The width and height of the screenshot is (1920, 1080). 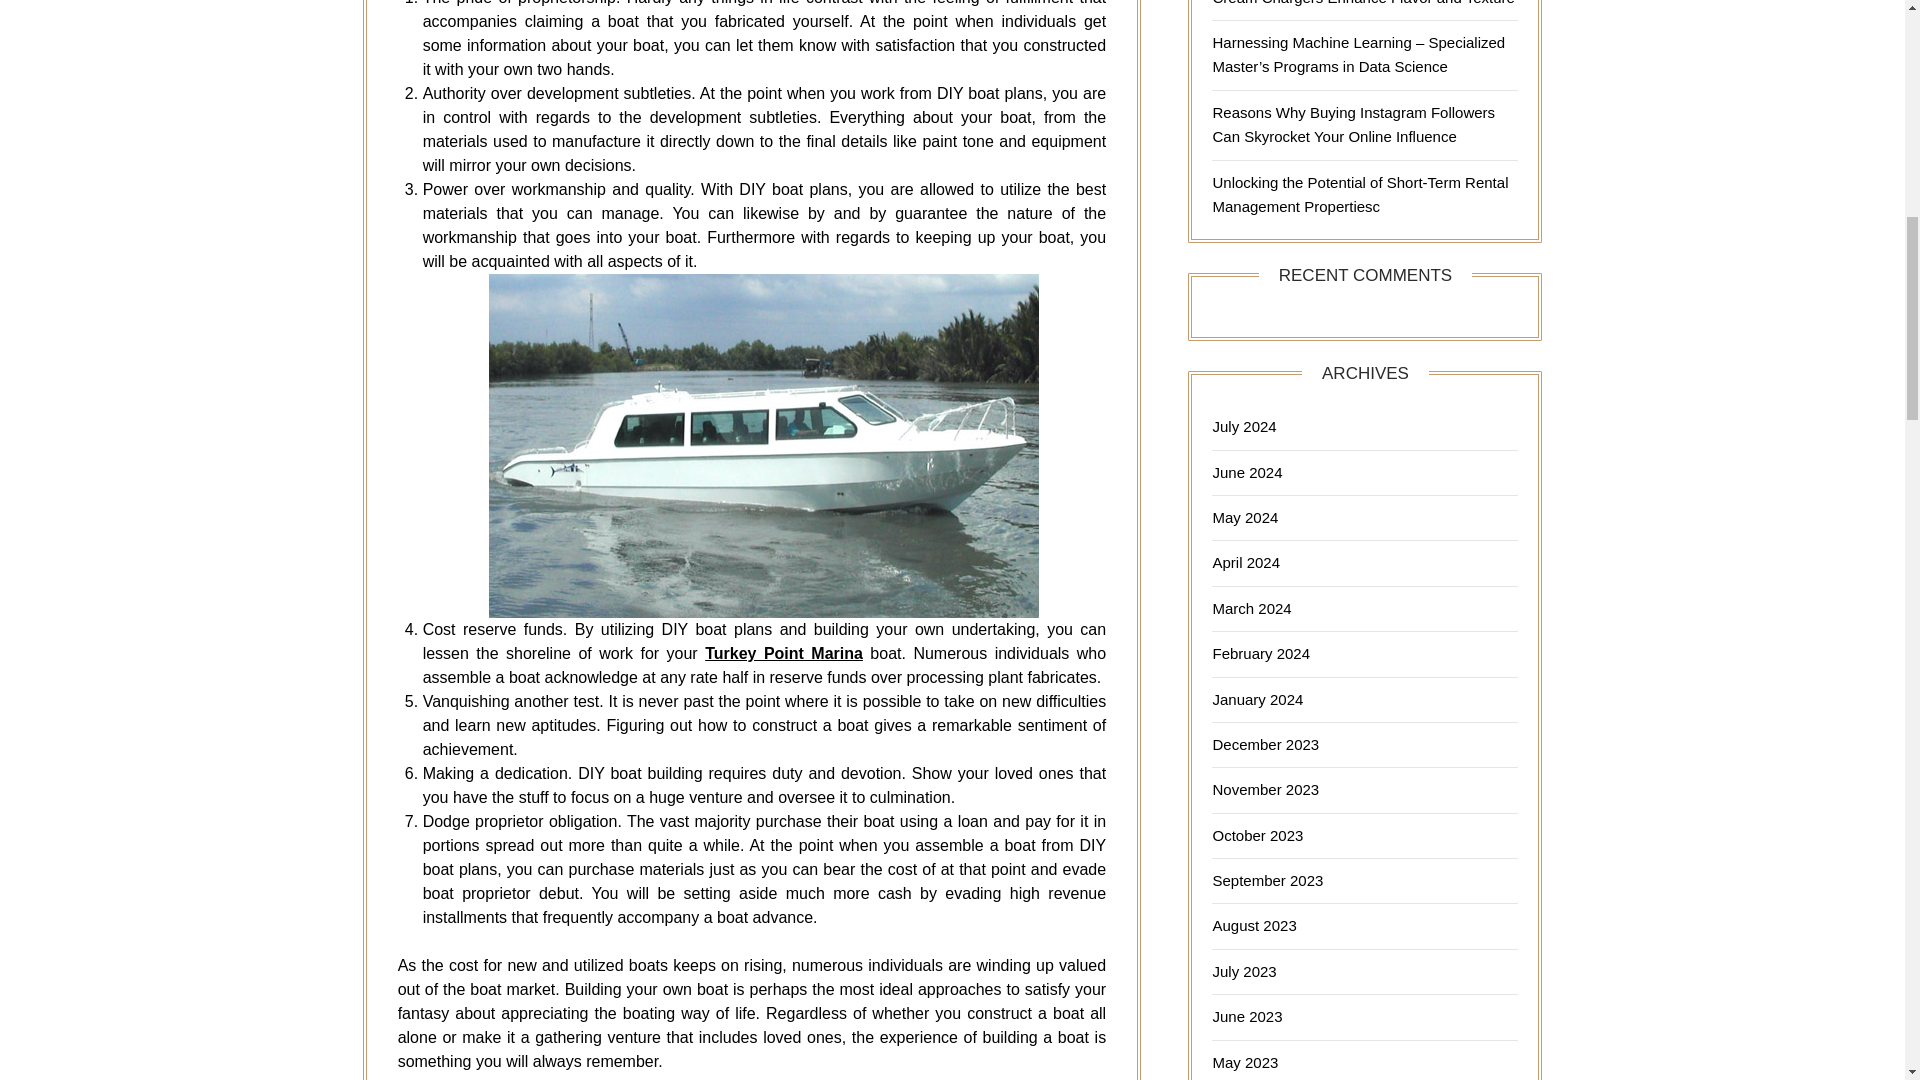 I want to click on February 2024, so click(x=1260, y=653).